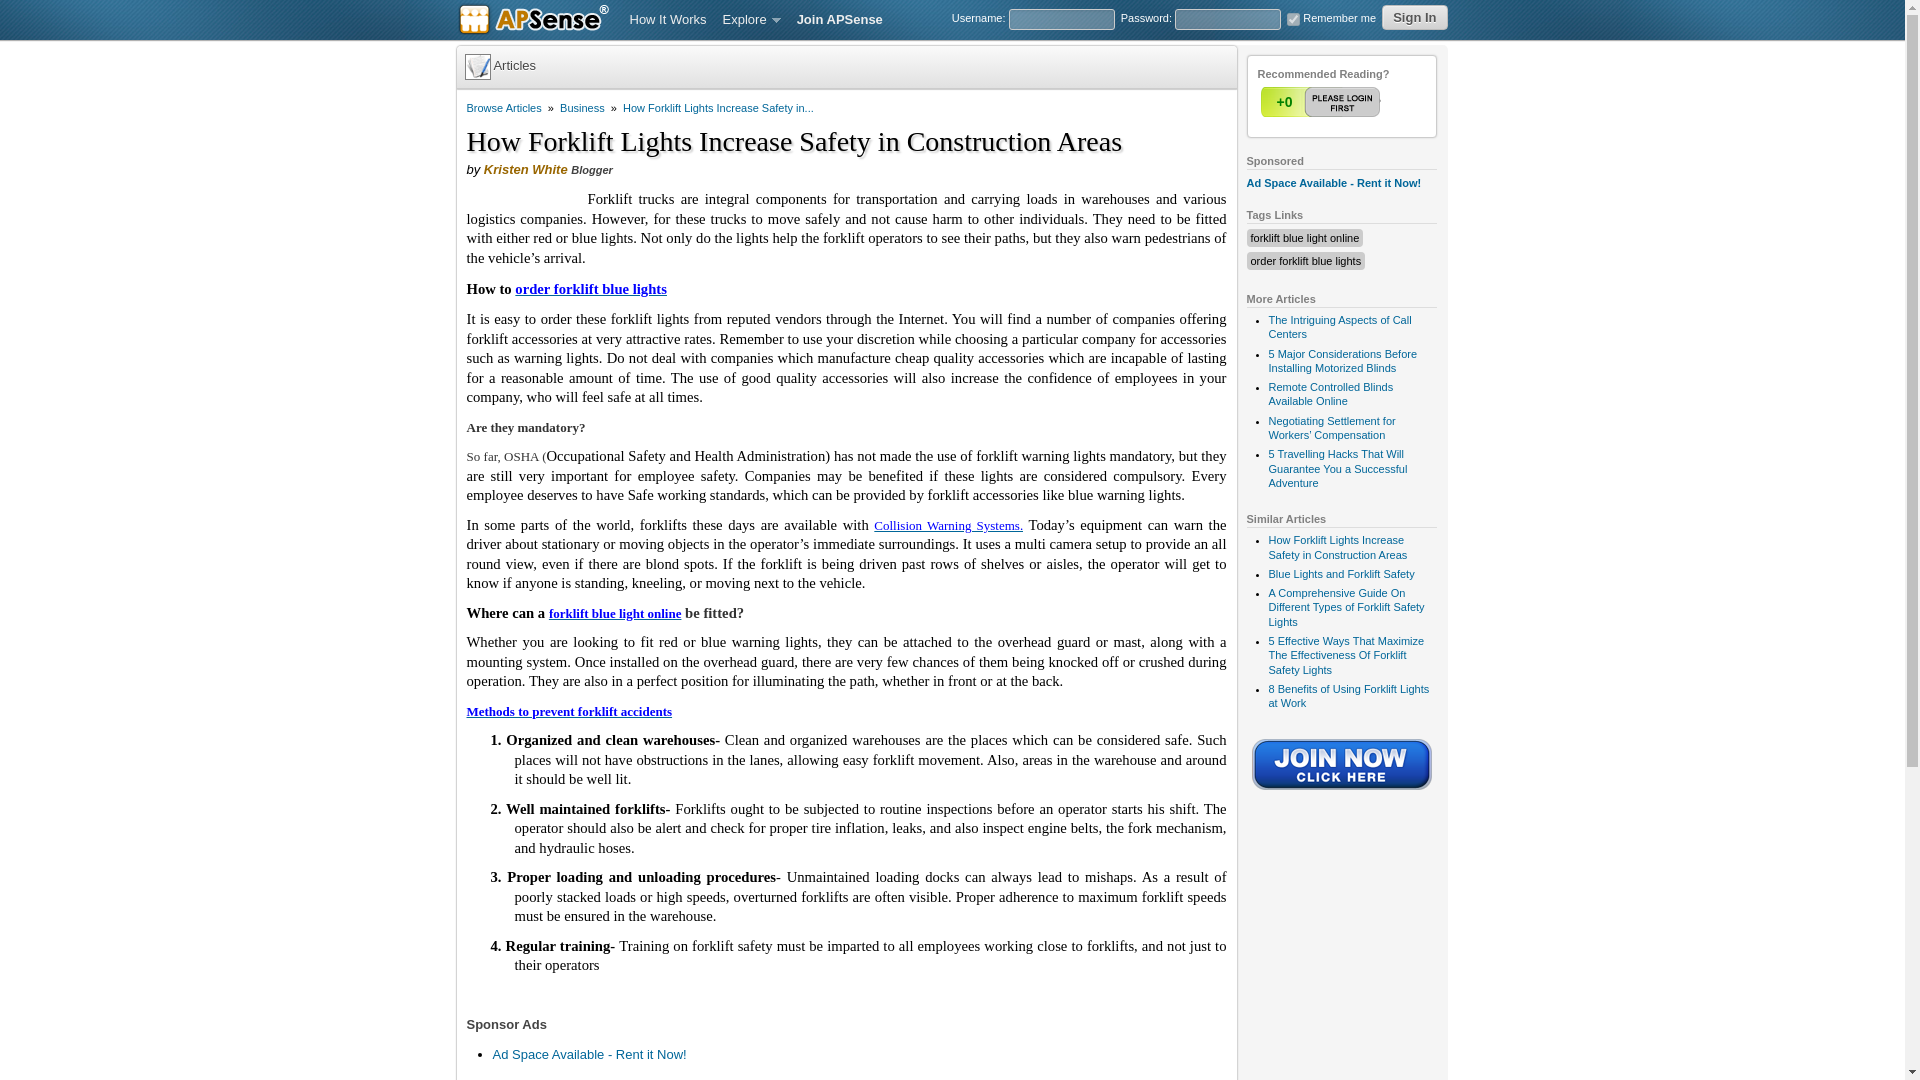 This screenshot has width=1920, height=1080. What do you see at coordinates (1339, 327) in the screenshot?
I see `The Intriguing Aspects of Call Centers` at bounding box center [1339, 327].